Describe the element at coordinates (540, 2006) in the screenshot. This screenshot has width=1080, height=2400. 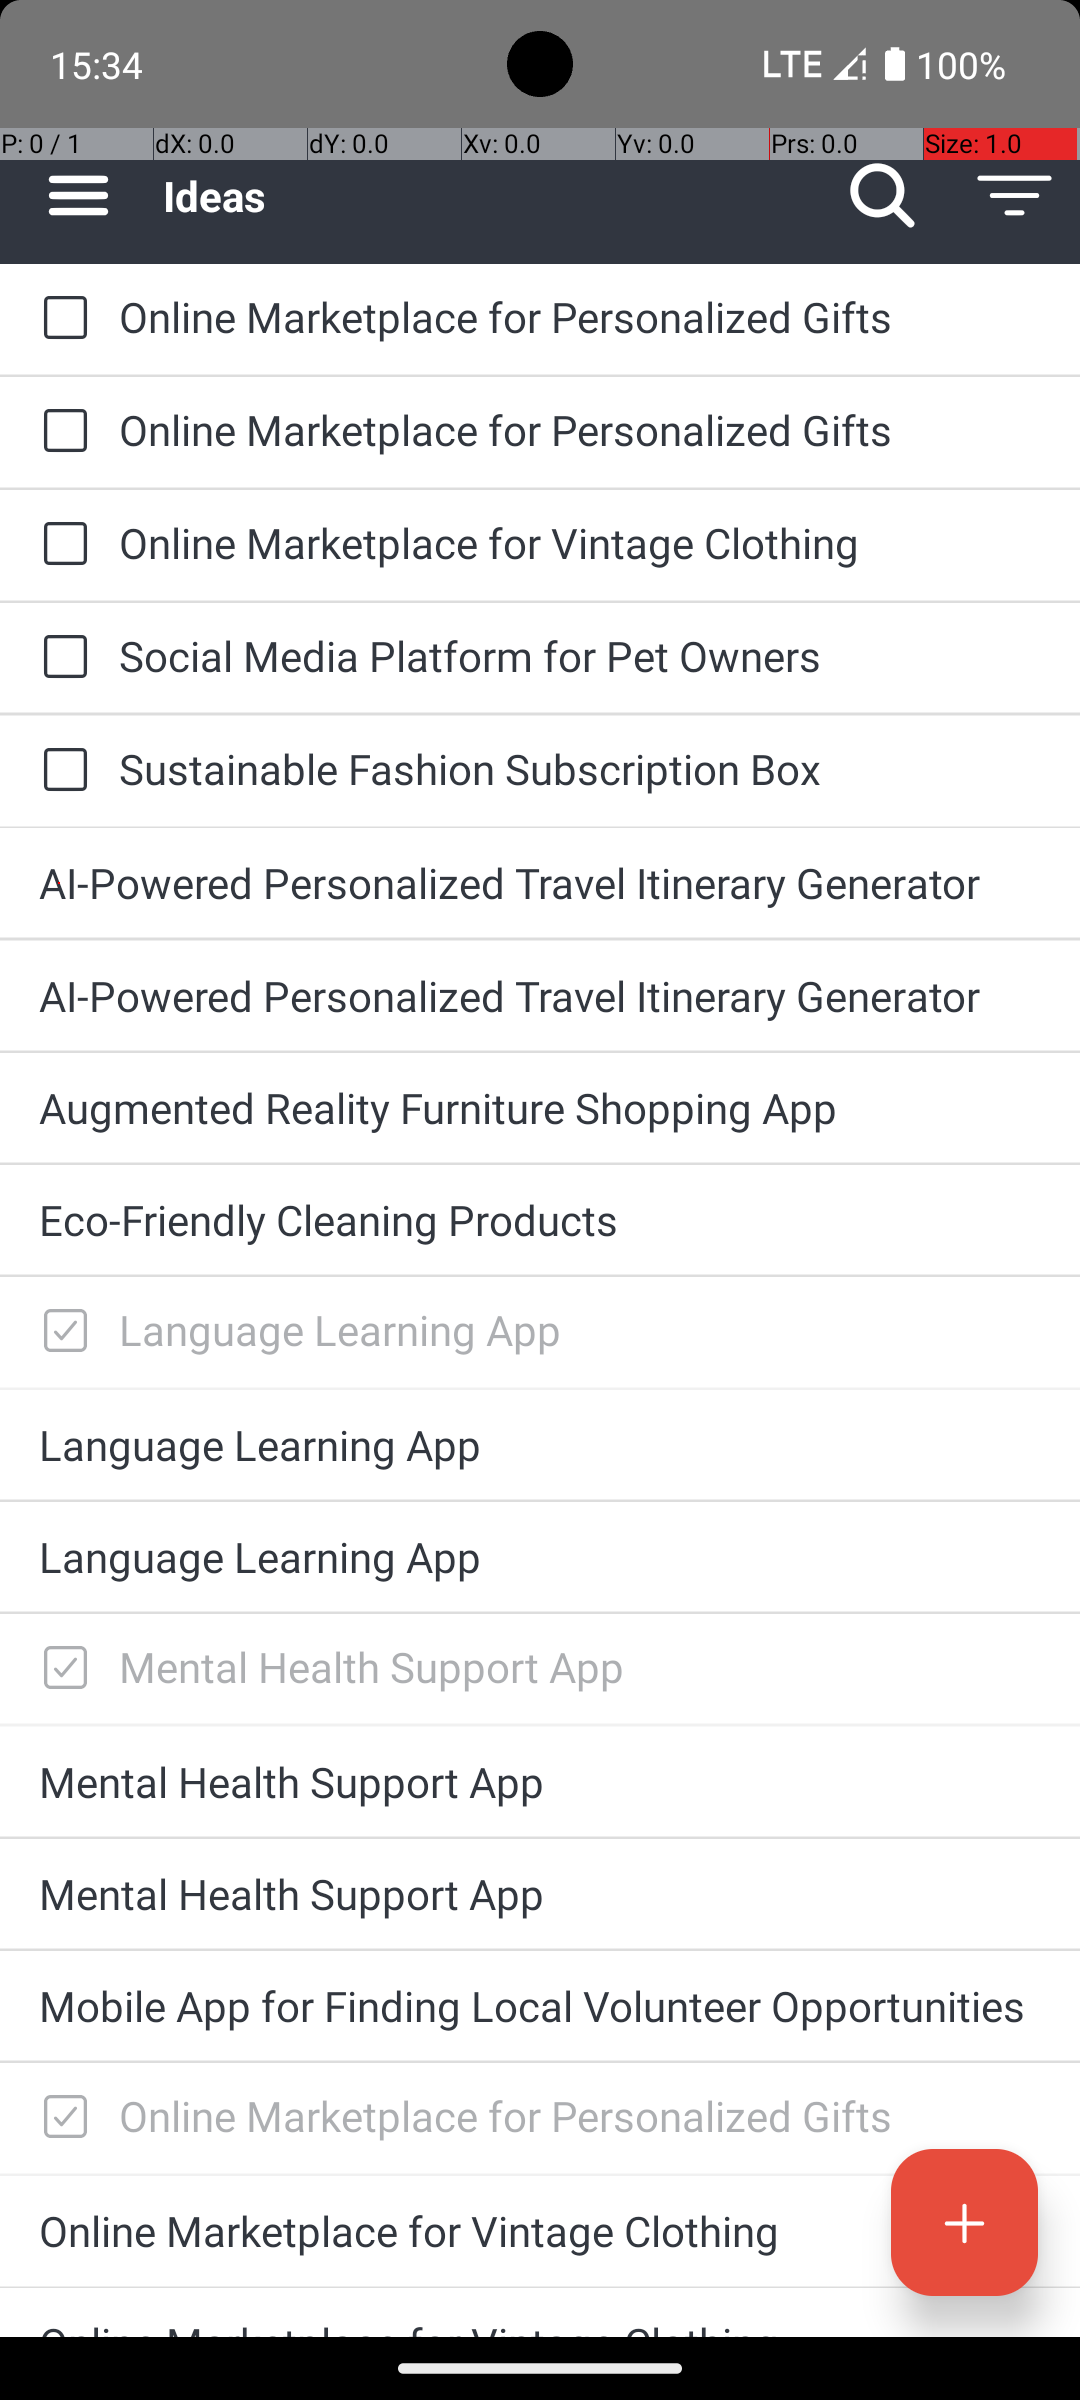
I see `Mobile App for Finding Local Volunteer Opportunities` at that location.